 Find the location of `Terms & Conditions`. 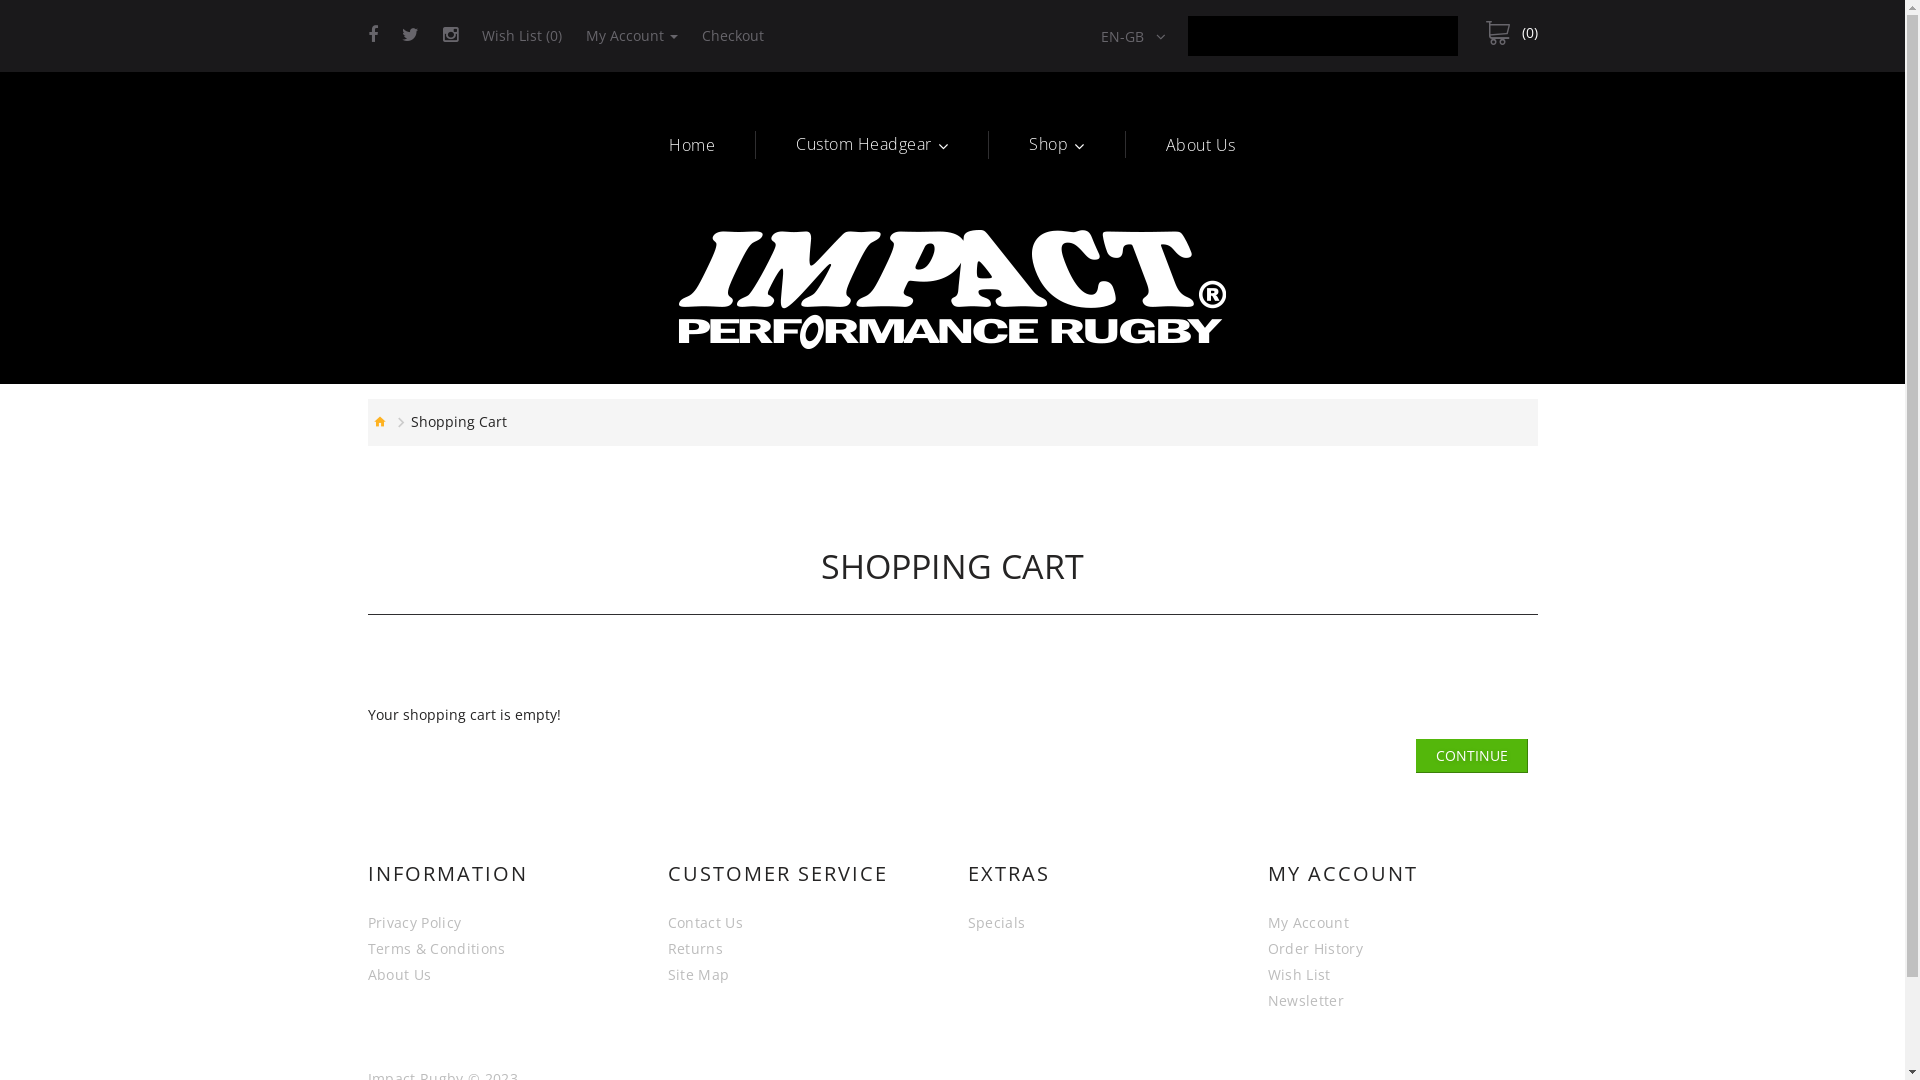

Terms & Conditions is located at coordinates (437, 949).